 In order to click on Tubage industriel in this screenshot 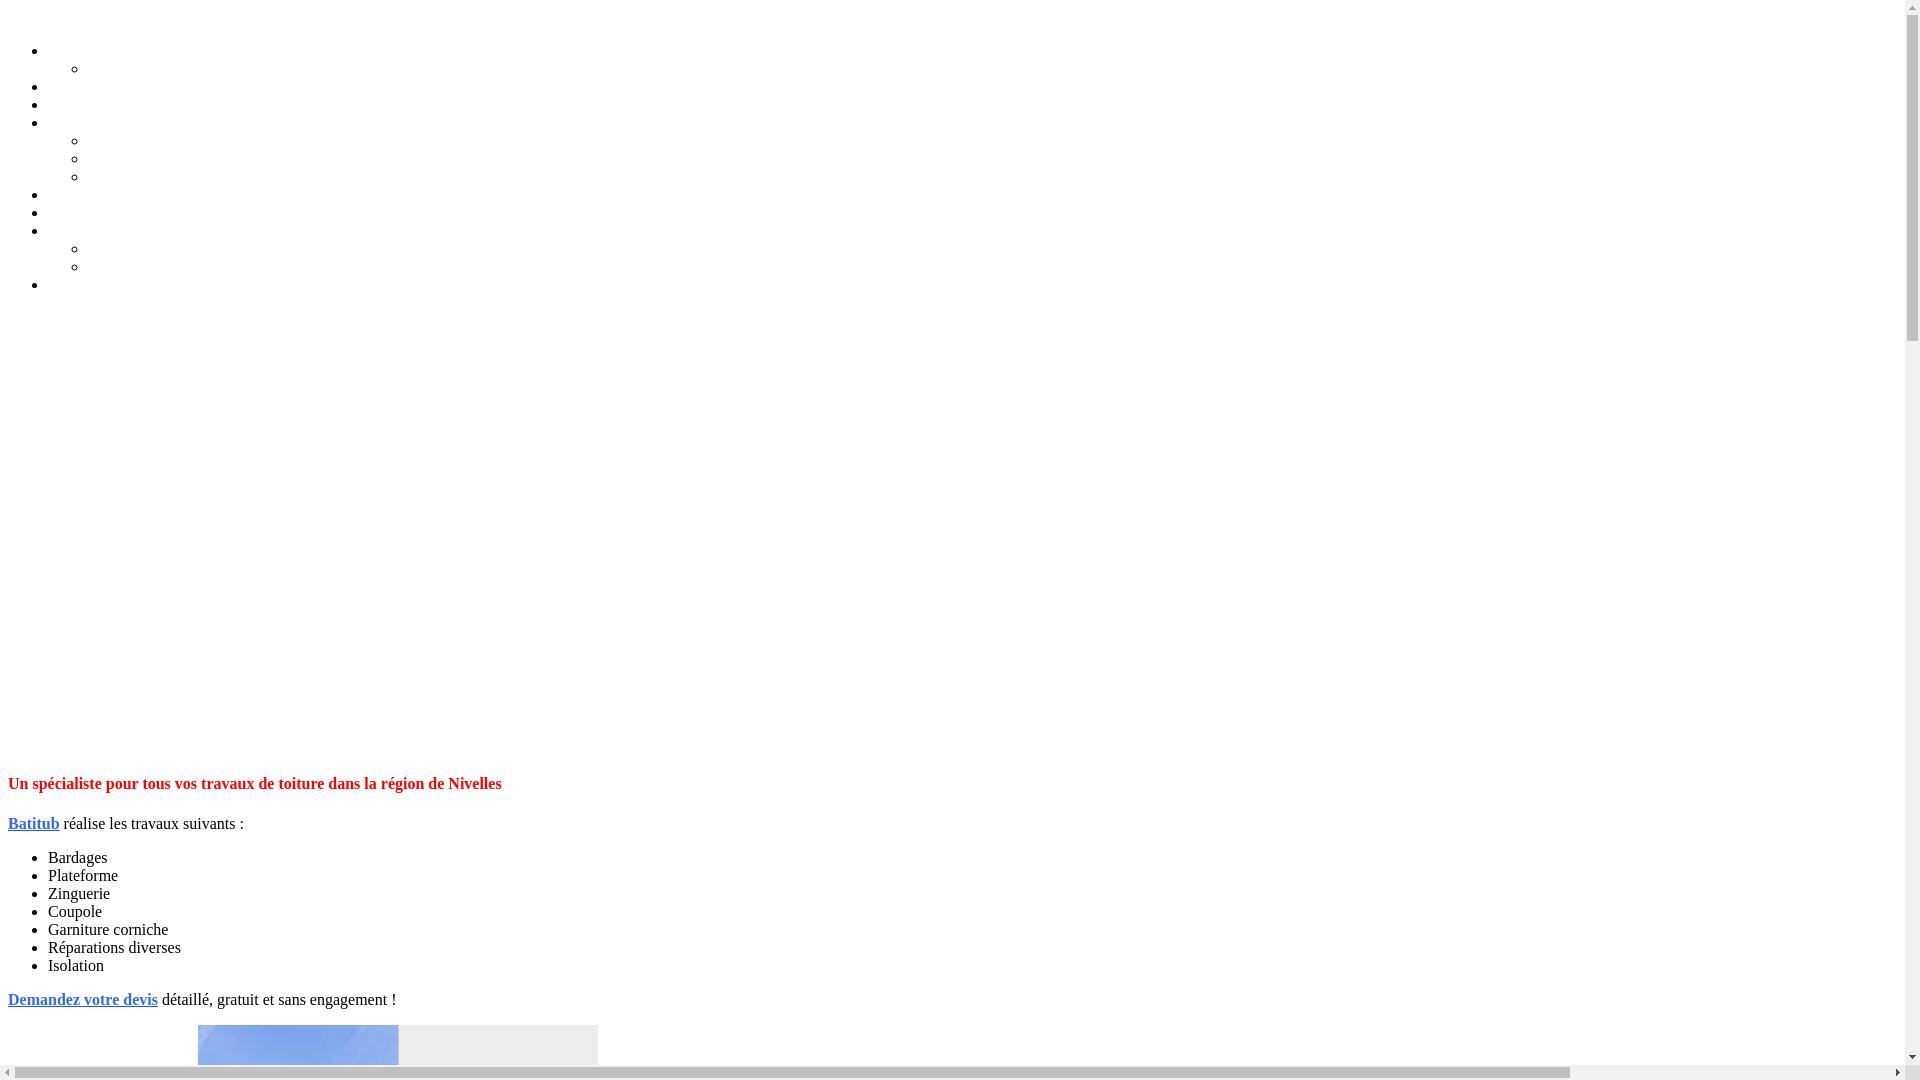, I will do `click(140, 177)`.